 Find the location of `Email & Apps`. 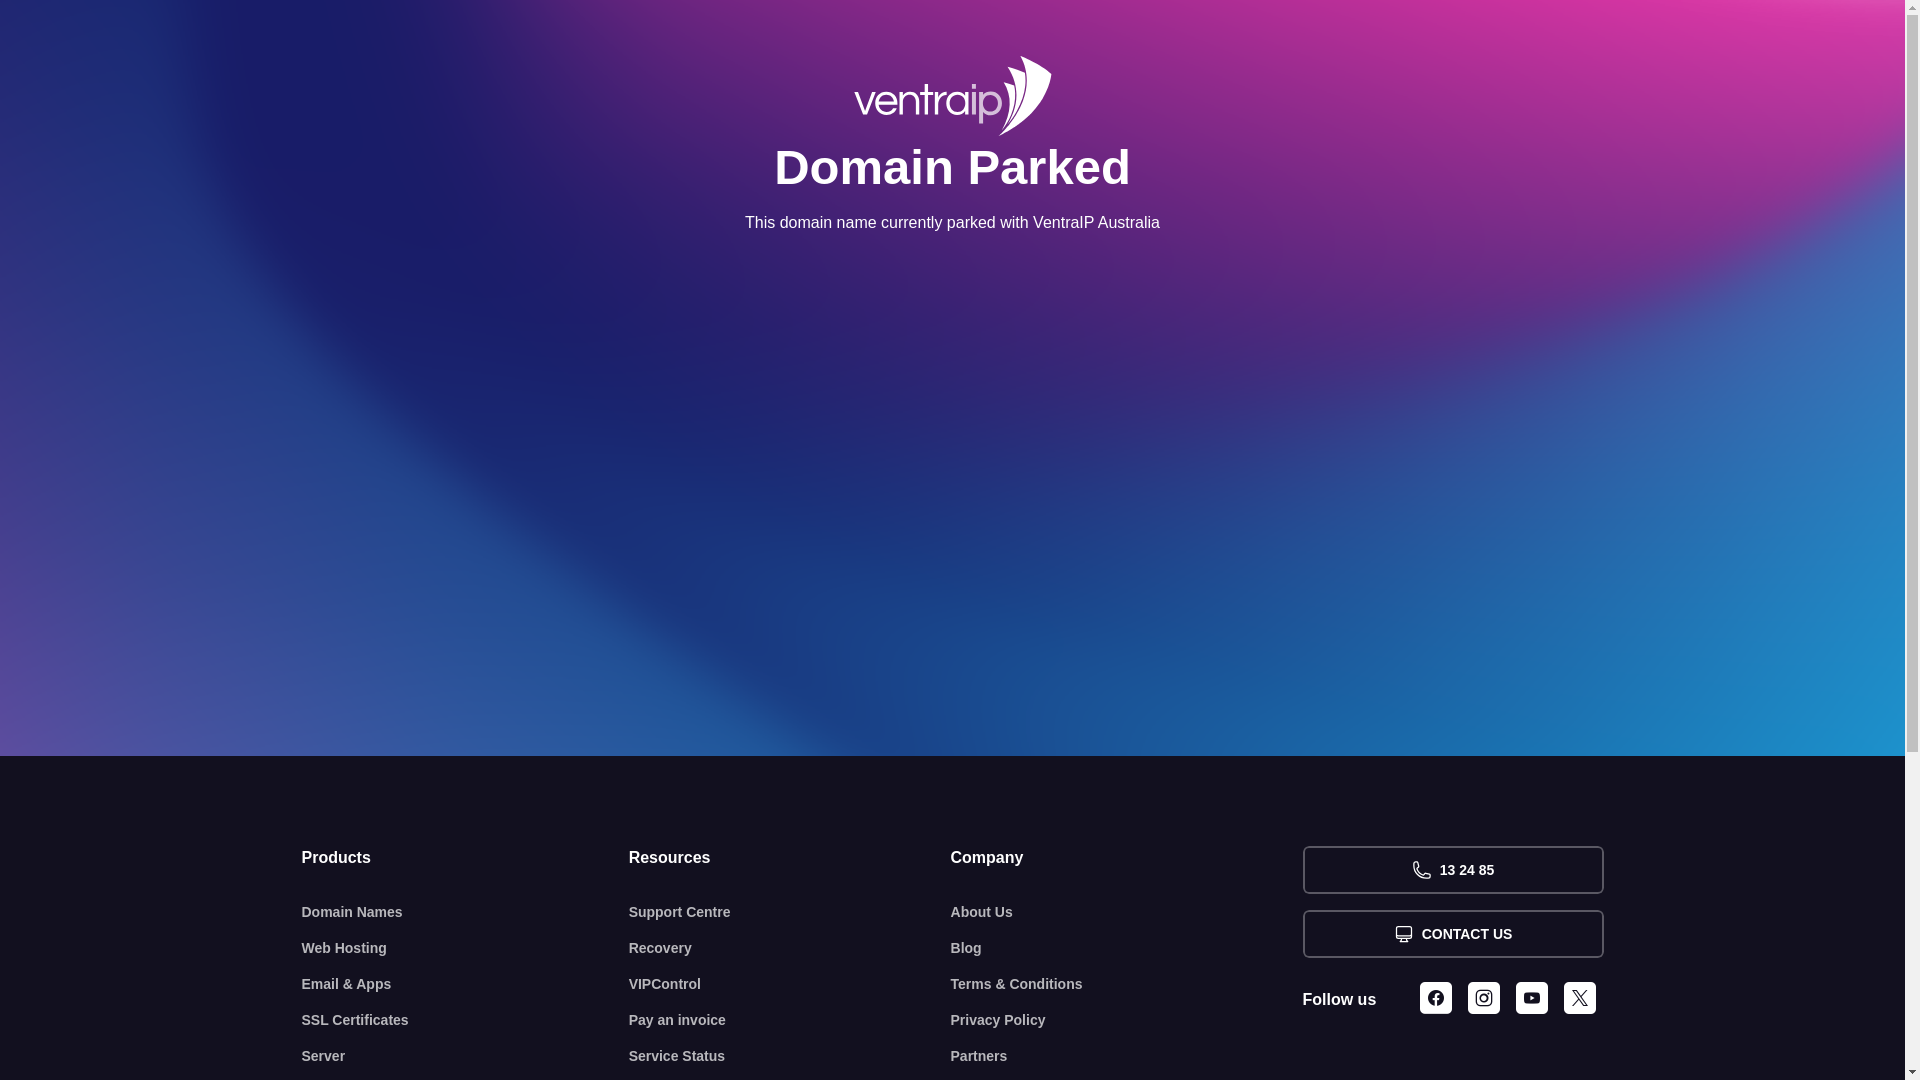

Email & Apps is located at coordinates (466, 984).